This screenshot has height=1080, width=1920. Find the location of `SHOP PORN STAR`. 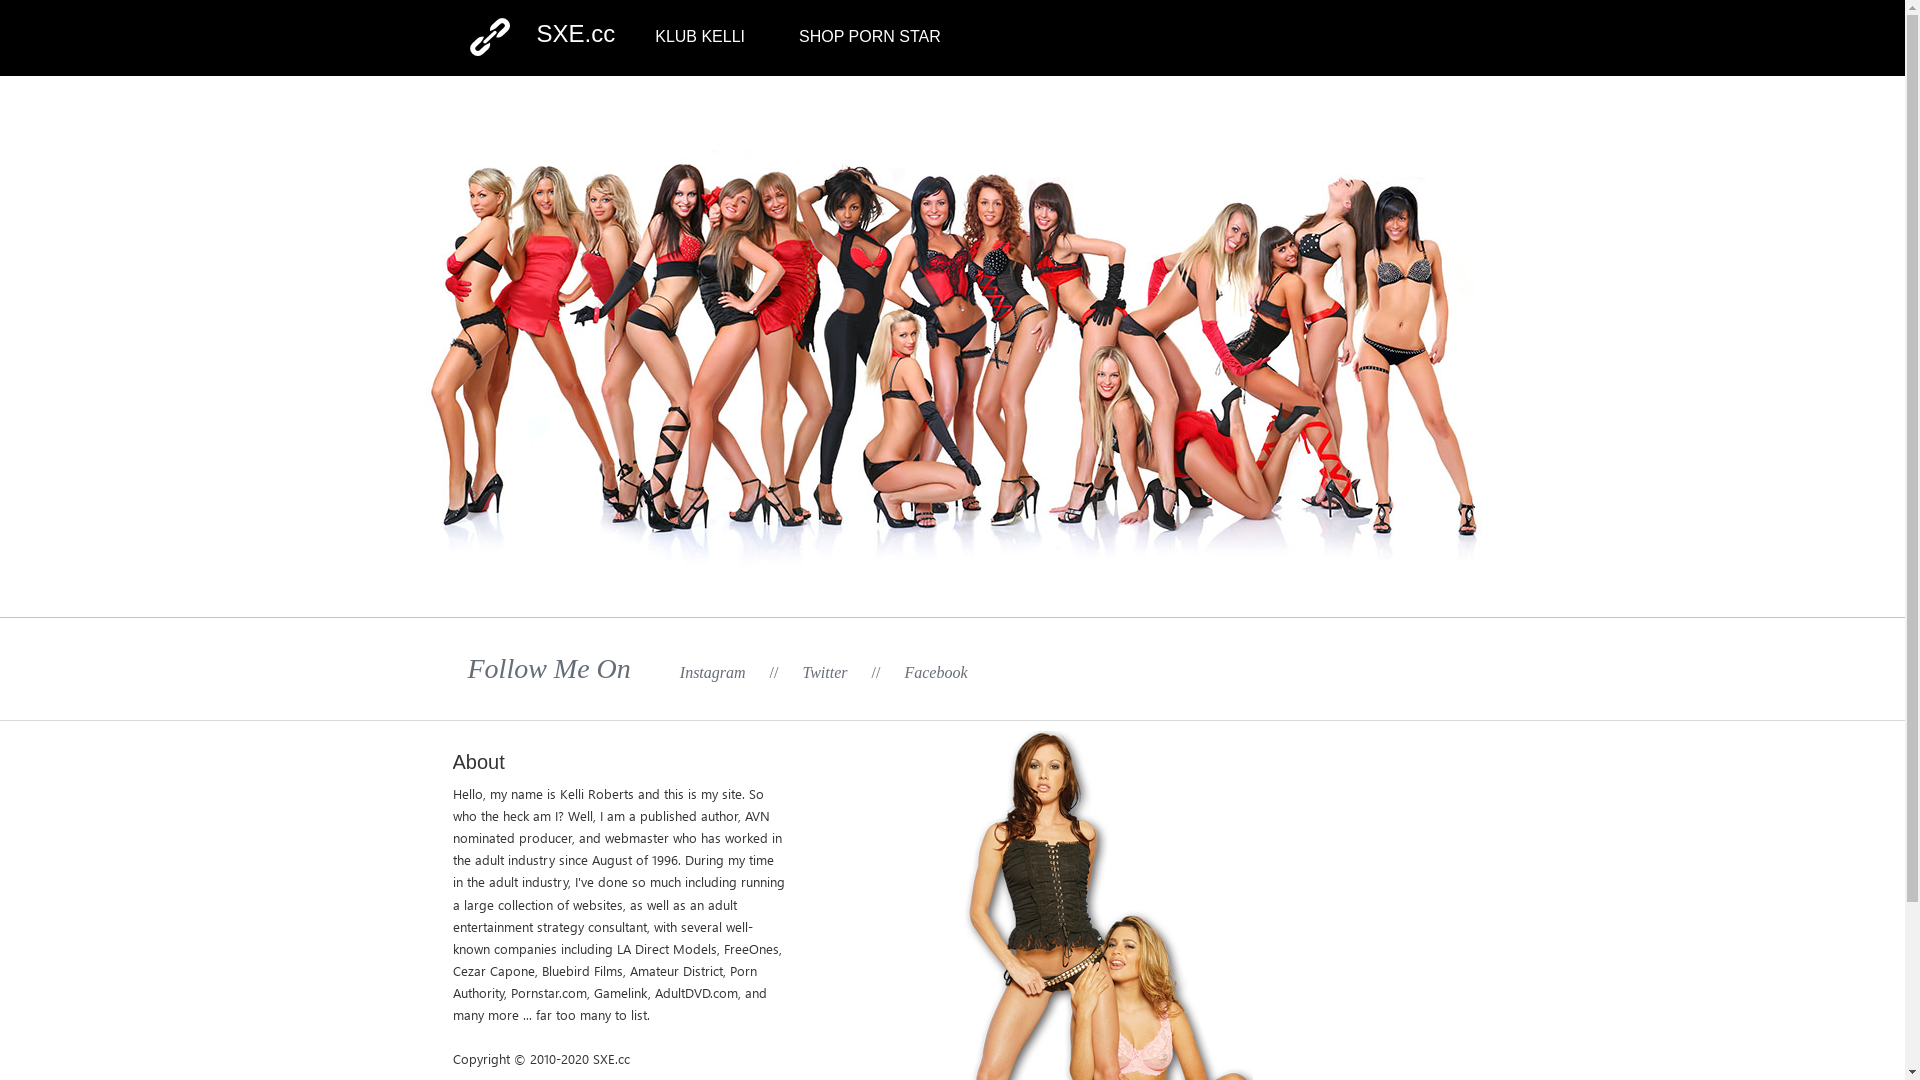

SHOP PORN STAR is located at coordinates (870, 36).